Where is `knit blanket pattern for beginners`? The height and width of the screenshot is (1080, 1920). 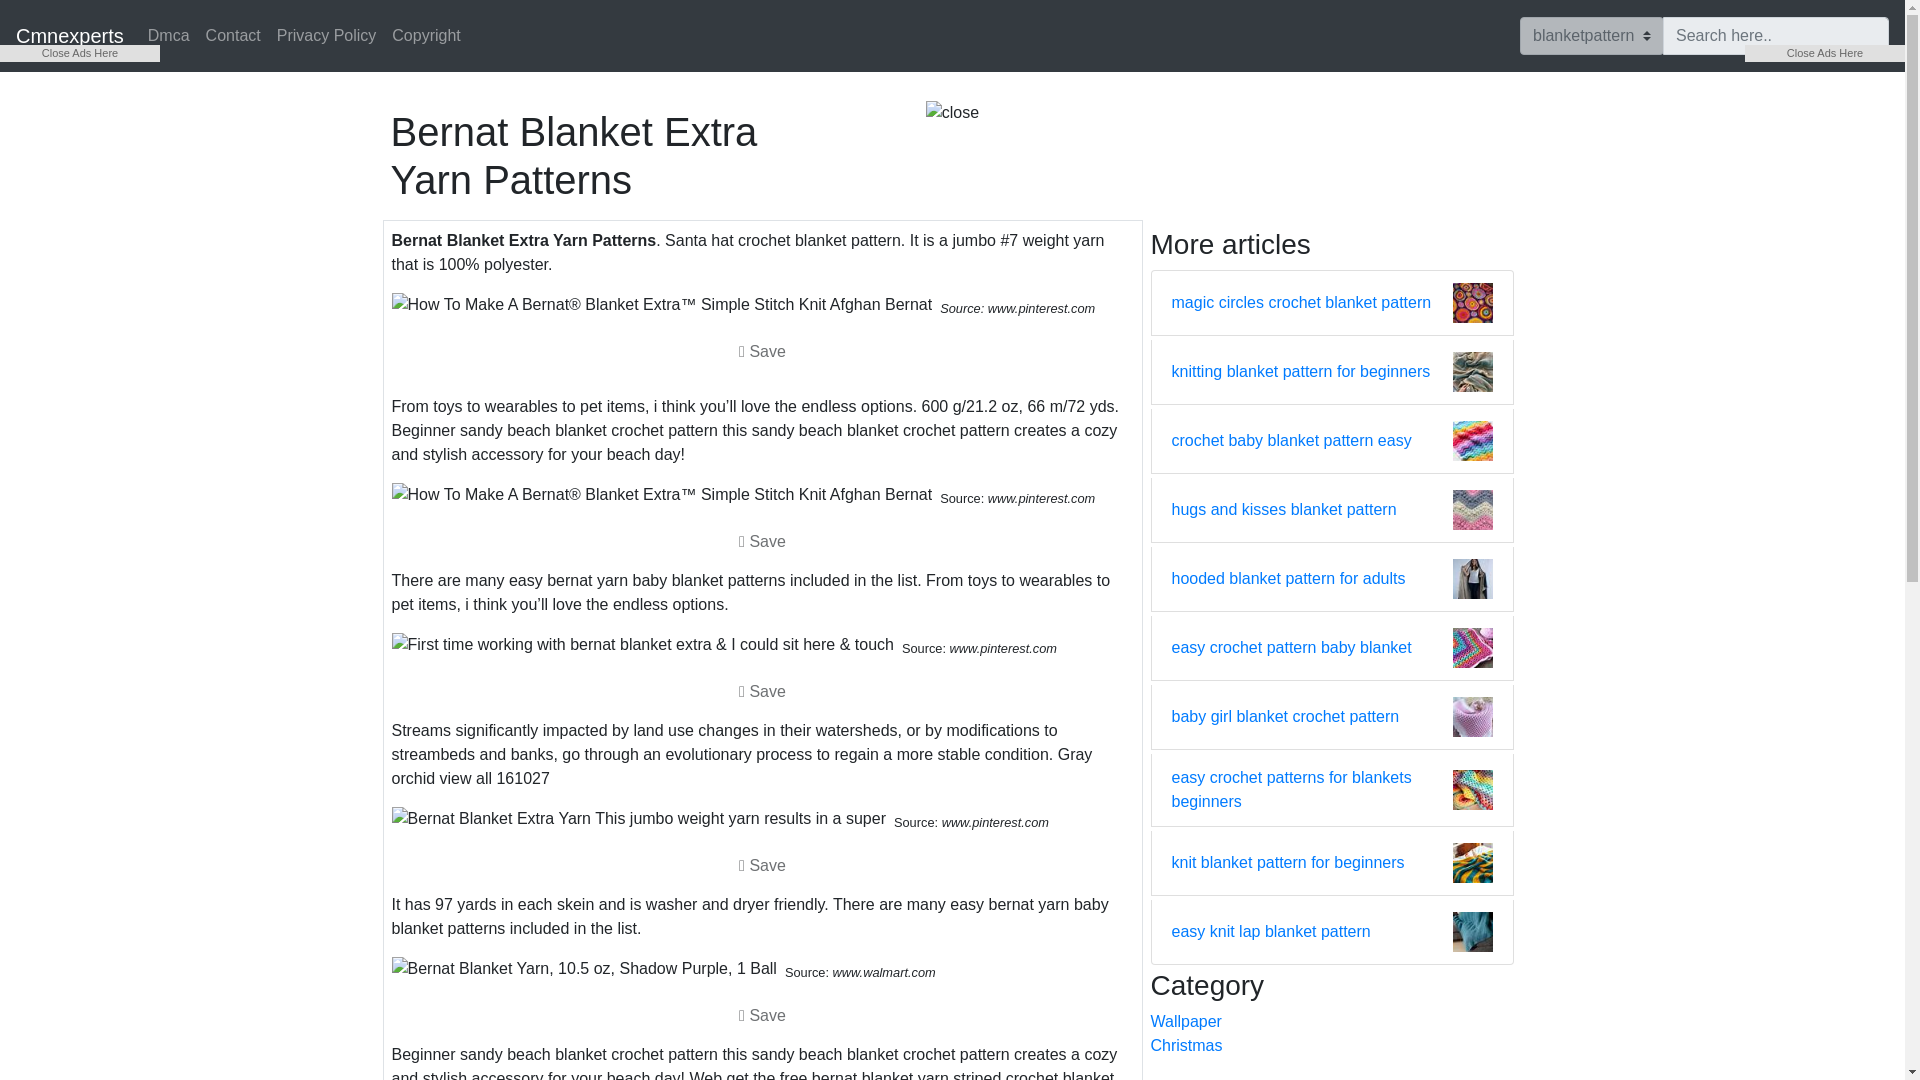 knit blanket pattern for beginners is located at coordinates (1288, 862).